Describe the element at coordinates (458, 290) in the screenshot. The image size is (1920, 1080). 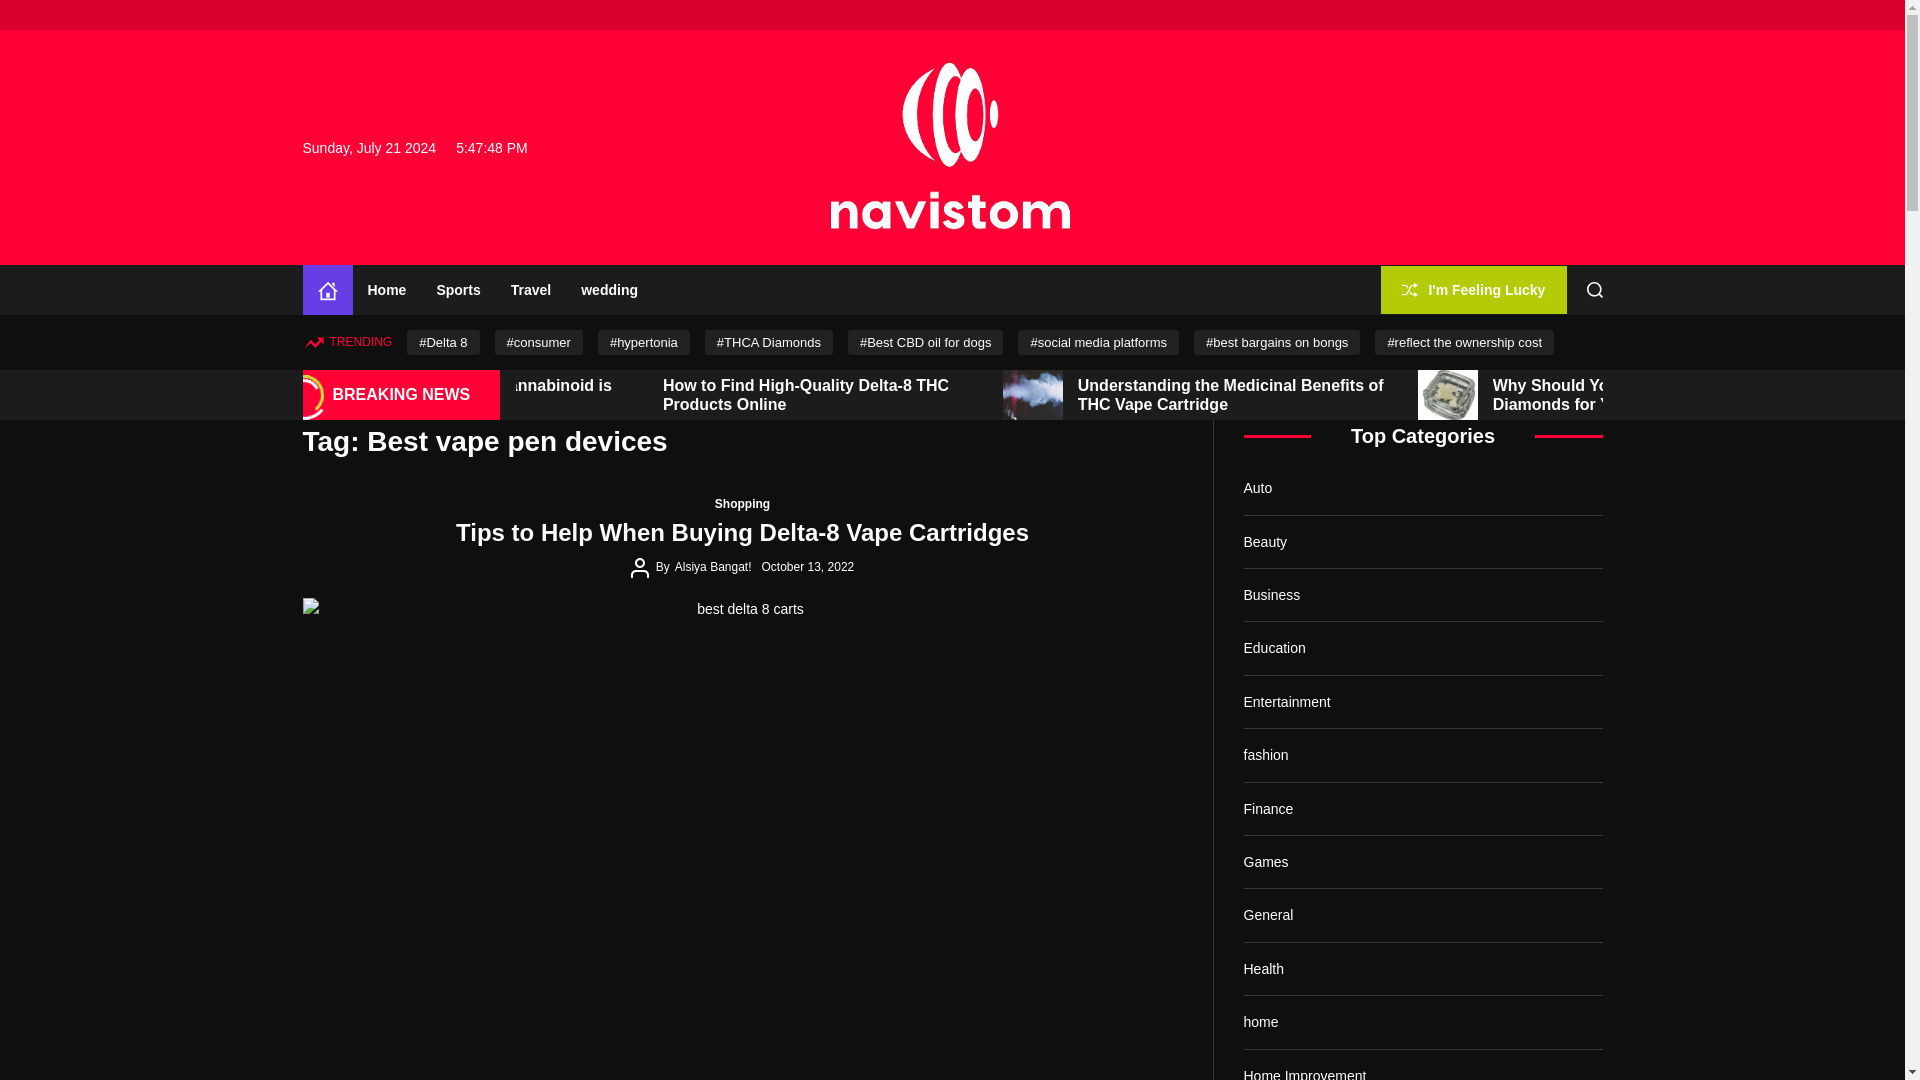
I see `Sports` at that location.